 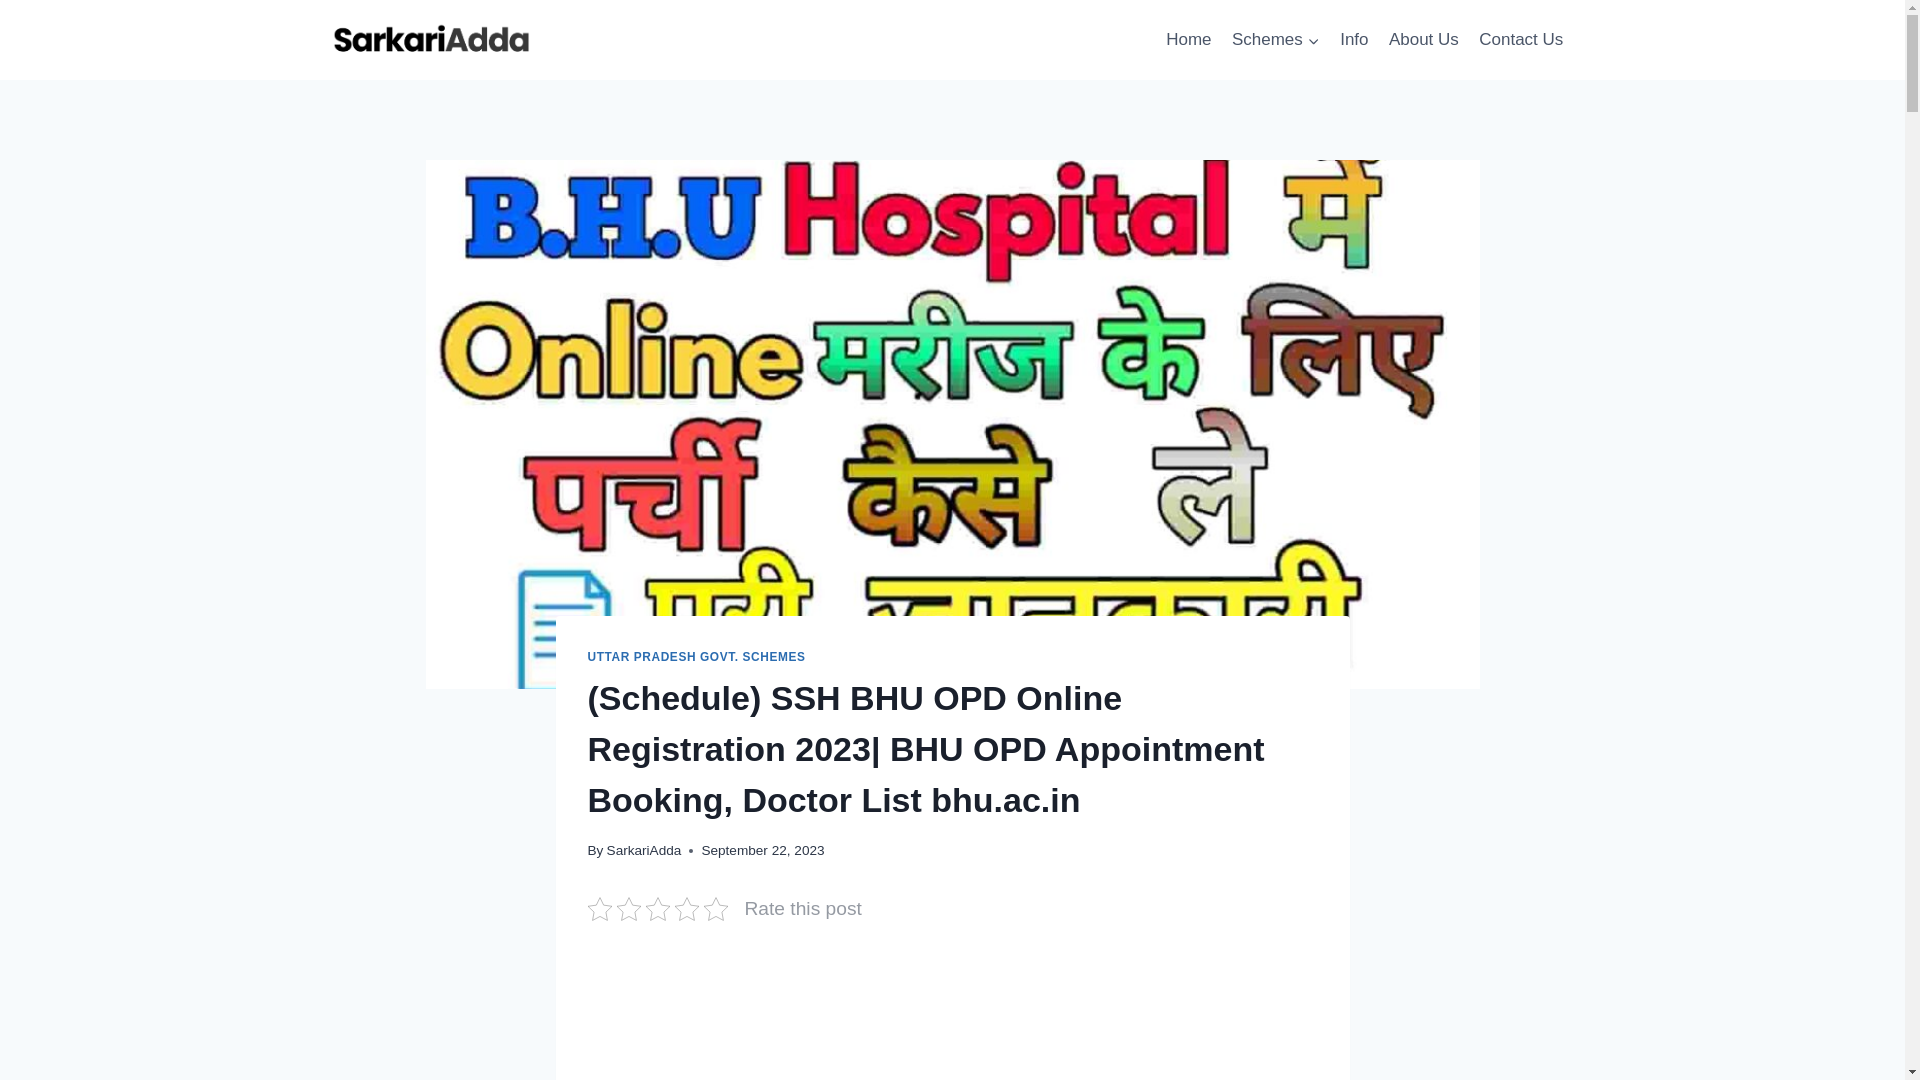 I want to click on About Us, so click(x=1423, y=40).